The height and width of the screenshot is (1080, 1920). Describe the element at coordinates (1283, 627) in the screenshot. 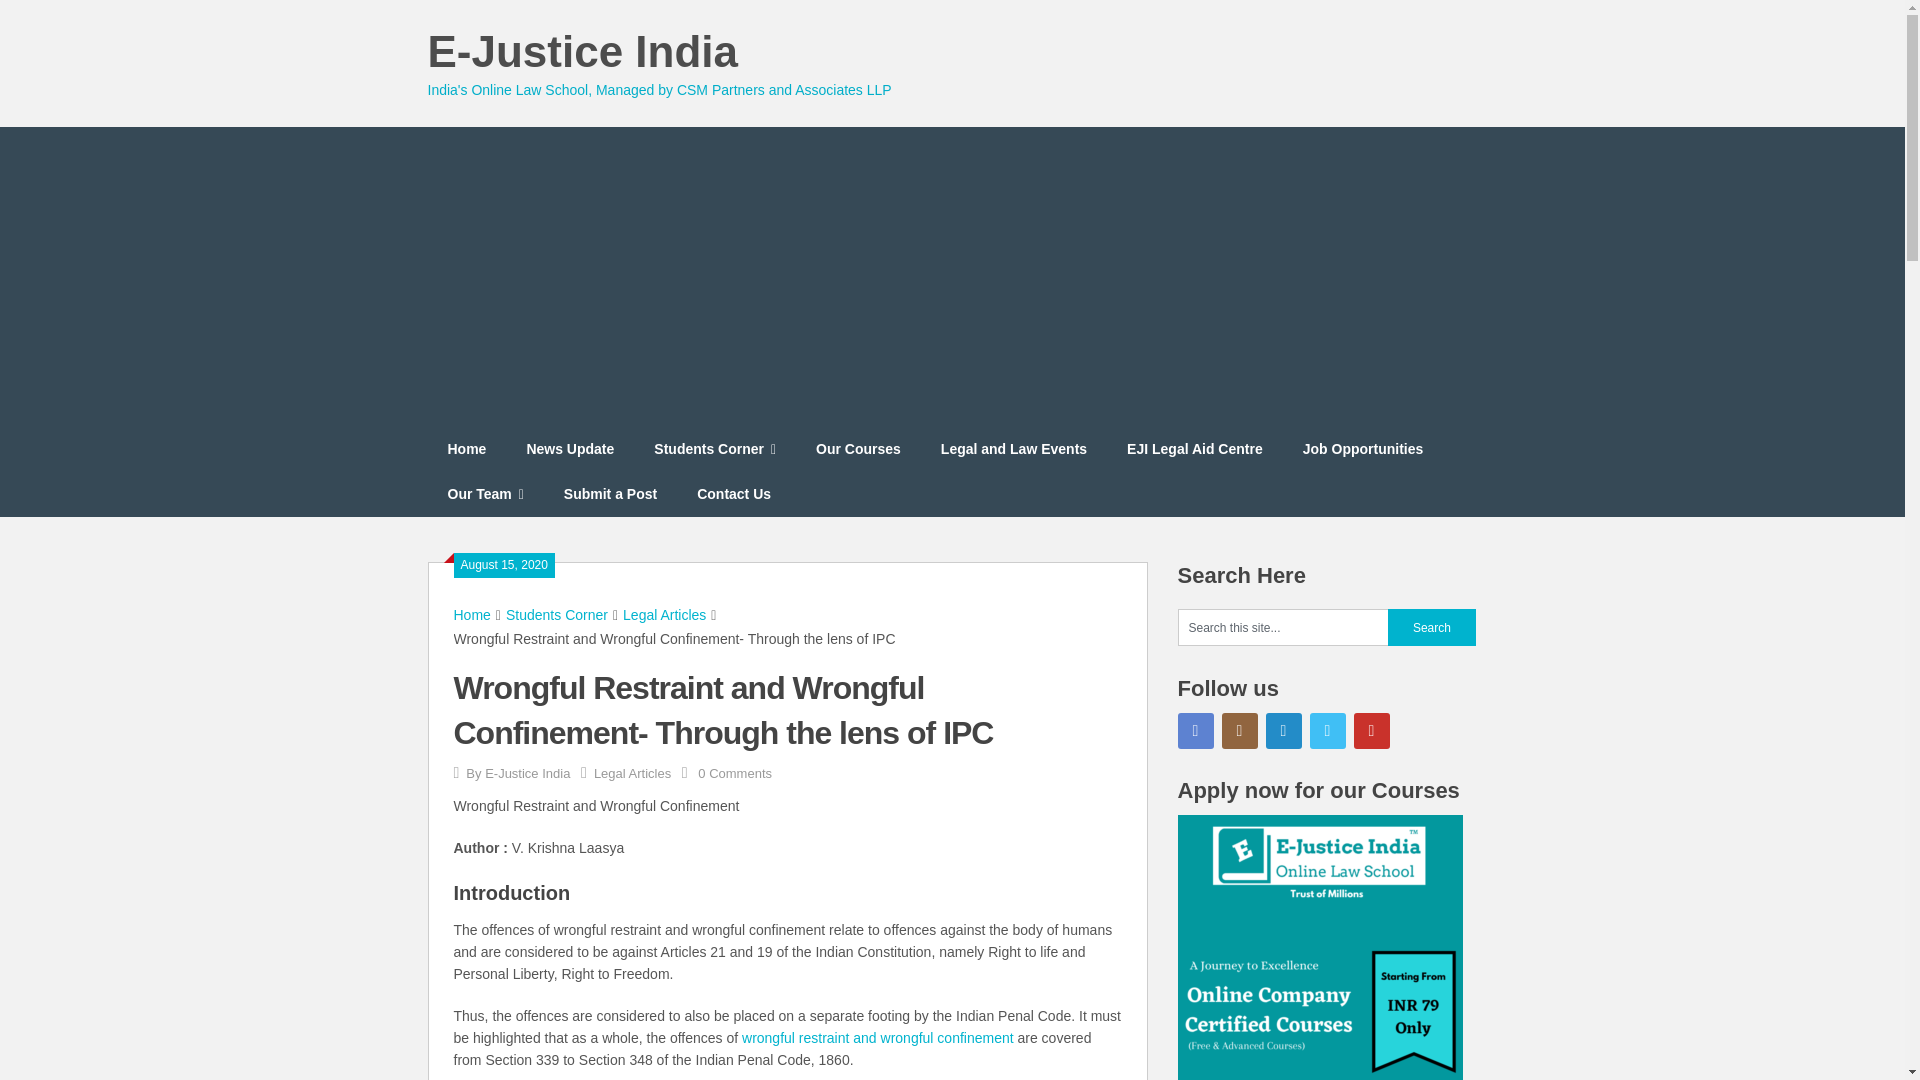

I see `Search this site...` at that location.